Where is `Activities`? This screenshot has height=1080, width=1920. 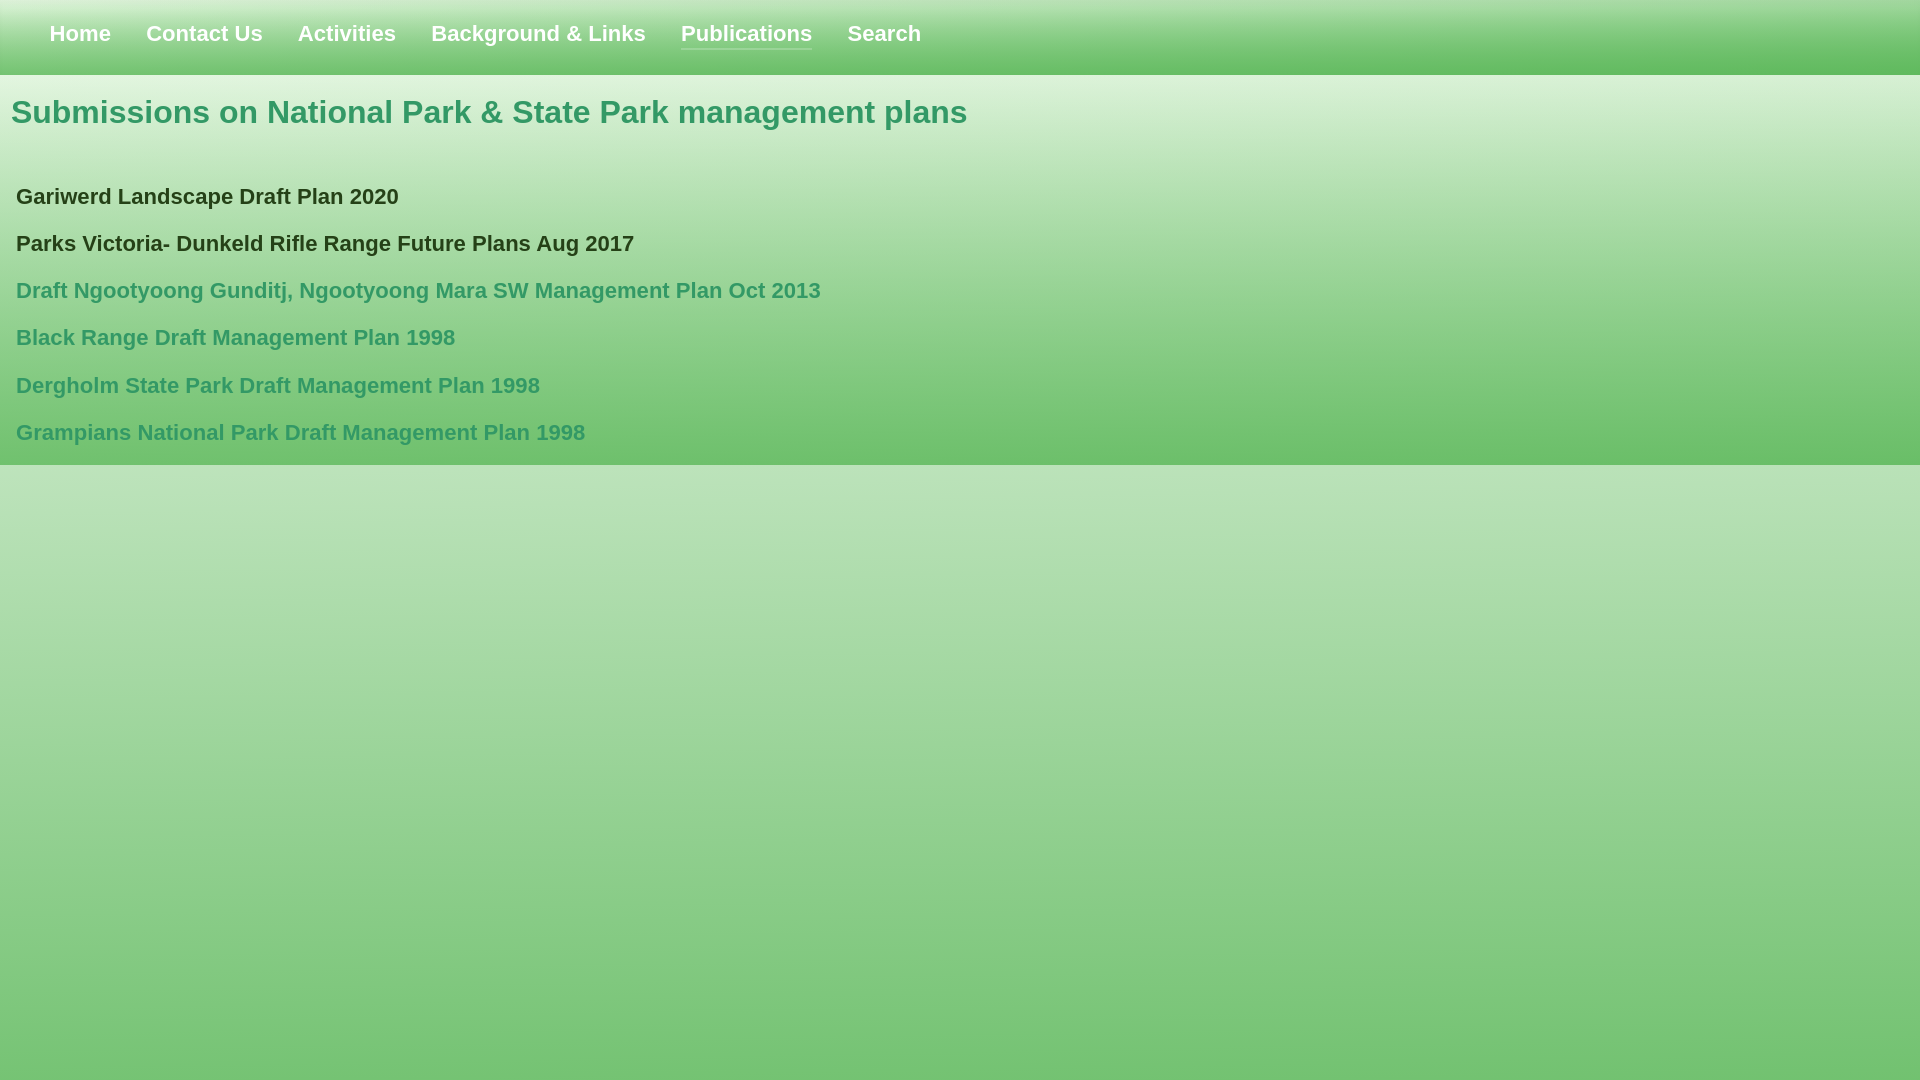 Activities is located at coordinates (347, 34).